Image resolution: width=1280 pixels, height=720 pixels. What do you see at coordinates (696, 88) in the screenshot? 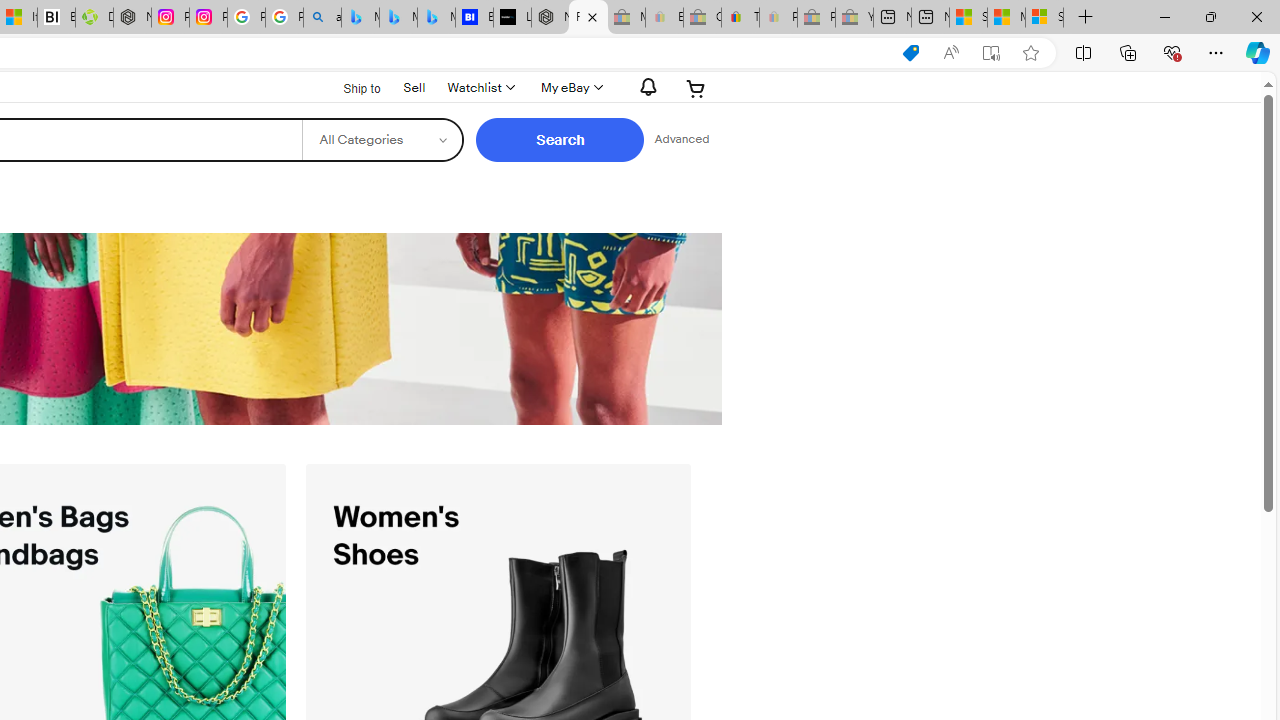
I see `Expand Cart` at bounding box center [696, 88].